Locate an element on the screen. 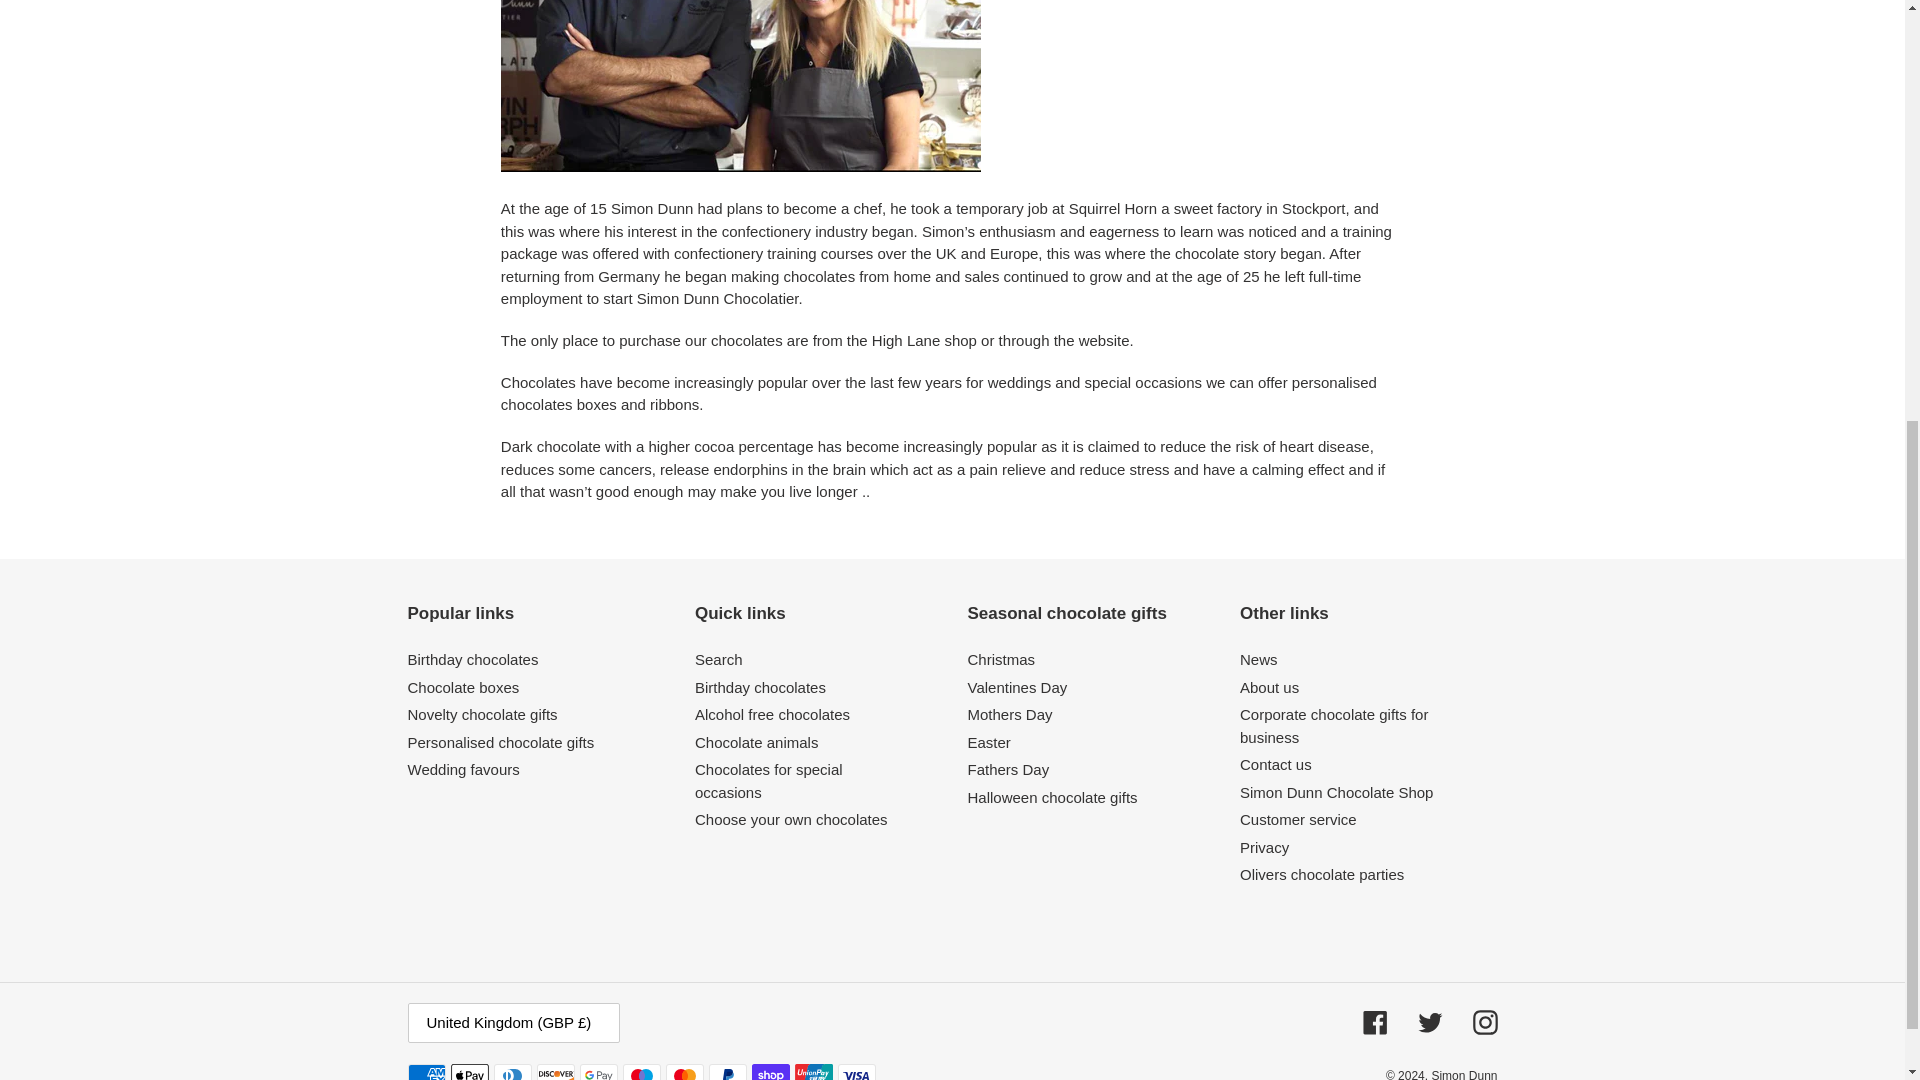 The image size is (1920, 1080). Birthday chocolates is located at coordinates (760, 687).